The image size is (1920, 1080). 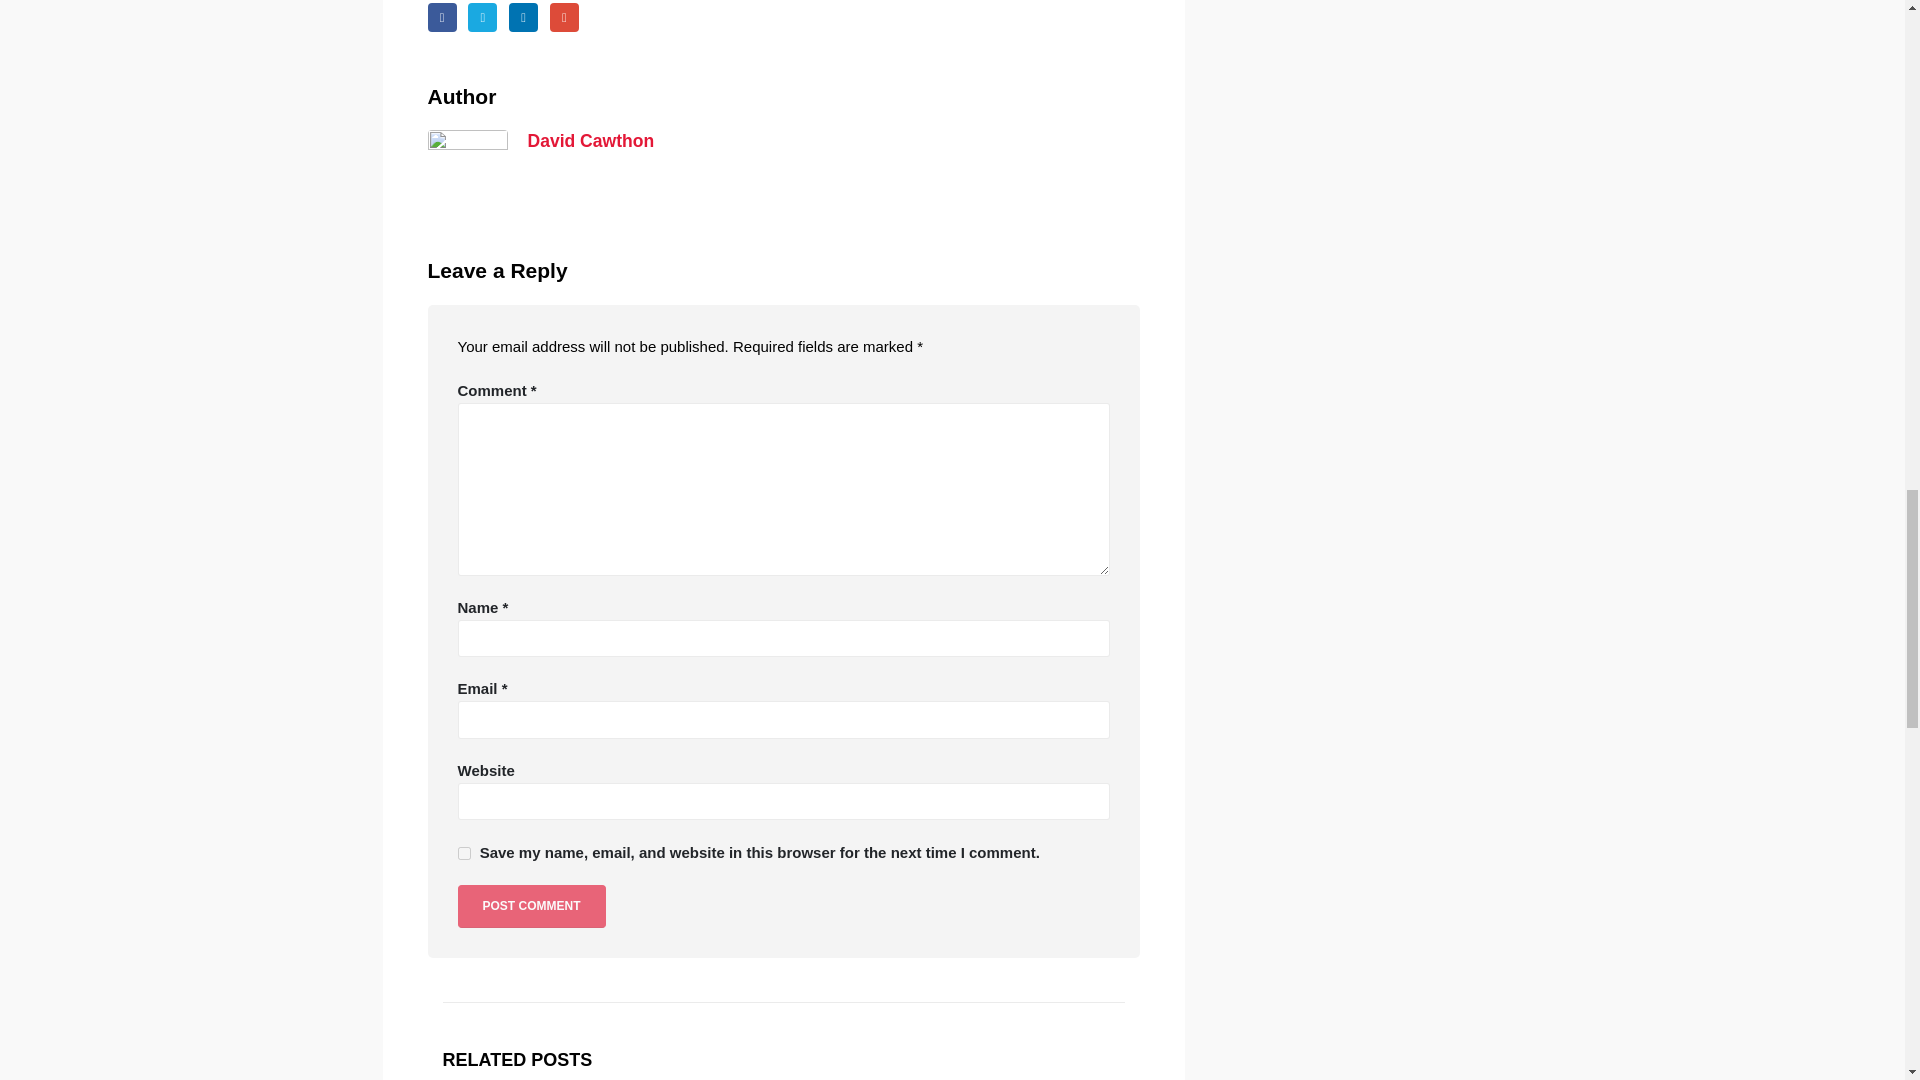 I want to click on yes, so click(x=464, y=852).